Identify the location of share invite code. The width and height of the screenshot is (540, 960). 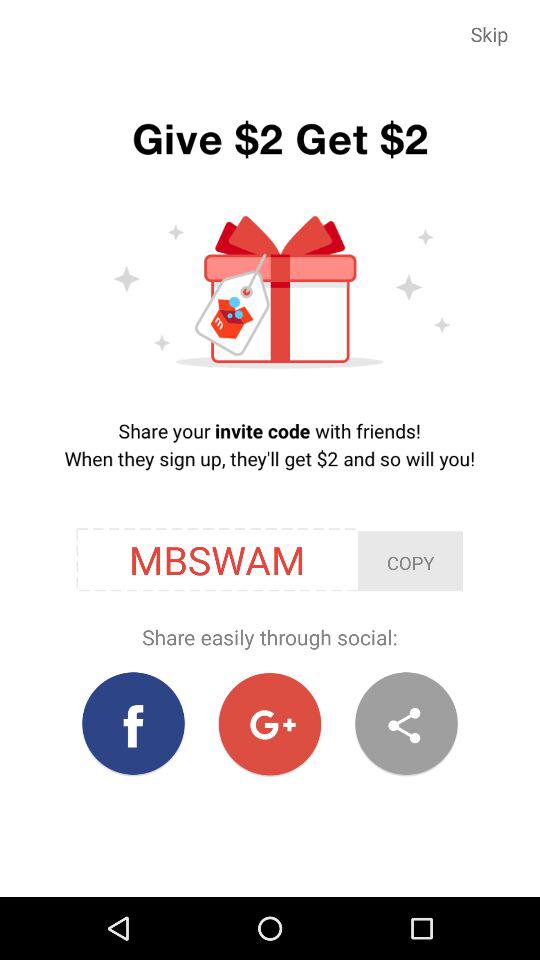
(406, 724).